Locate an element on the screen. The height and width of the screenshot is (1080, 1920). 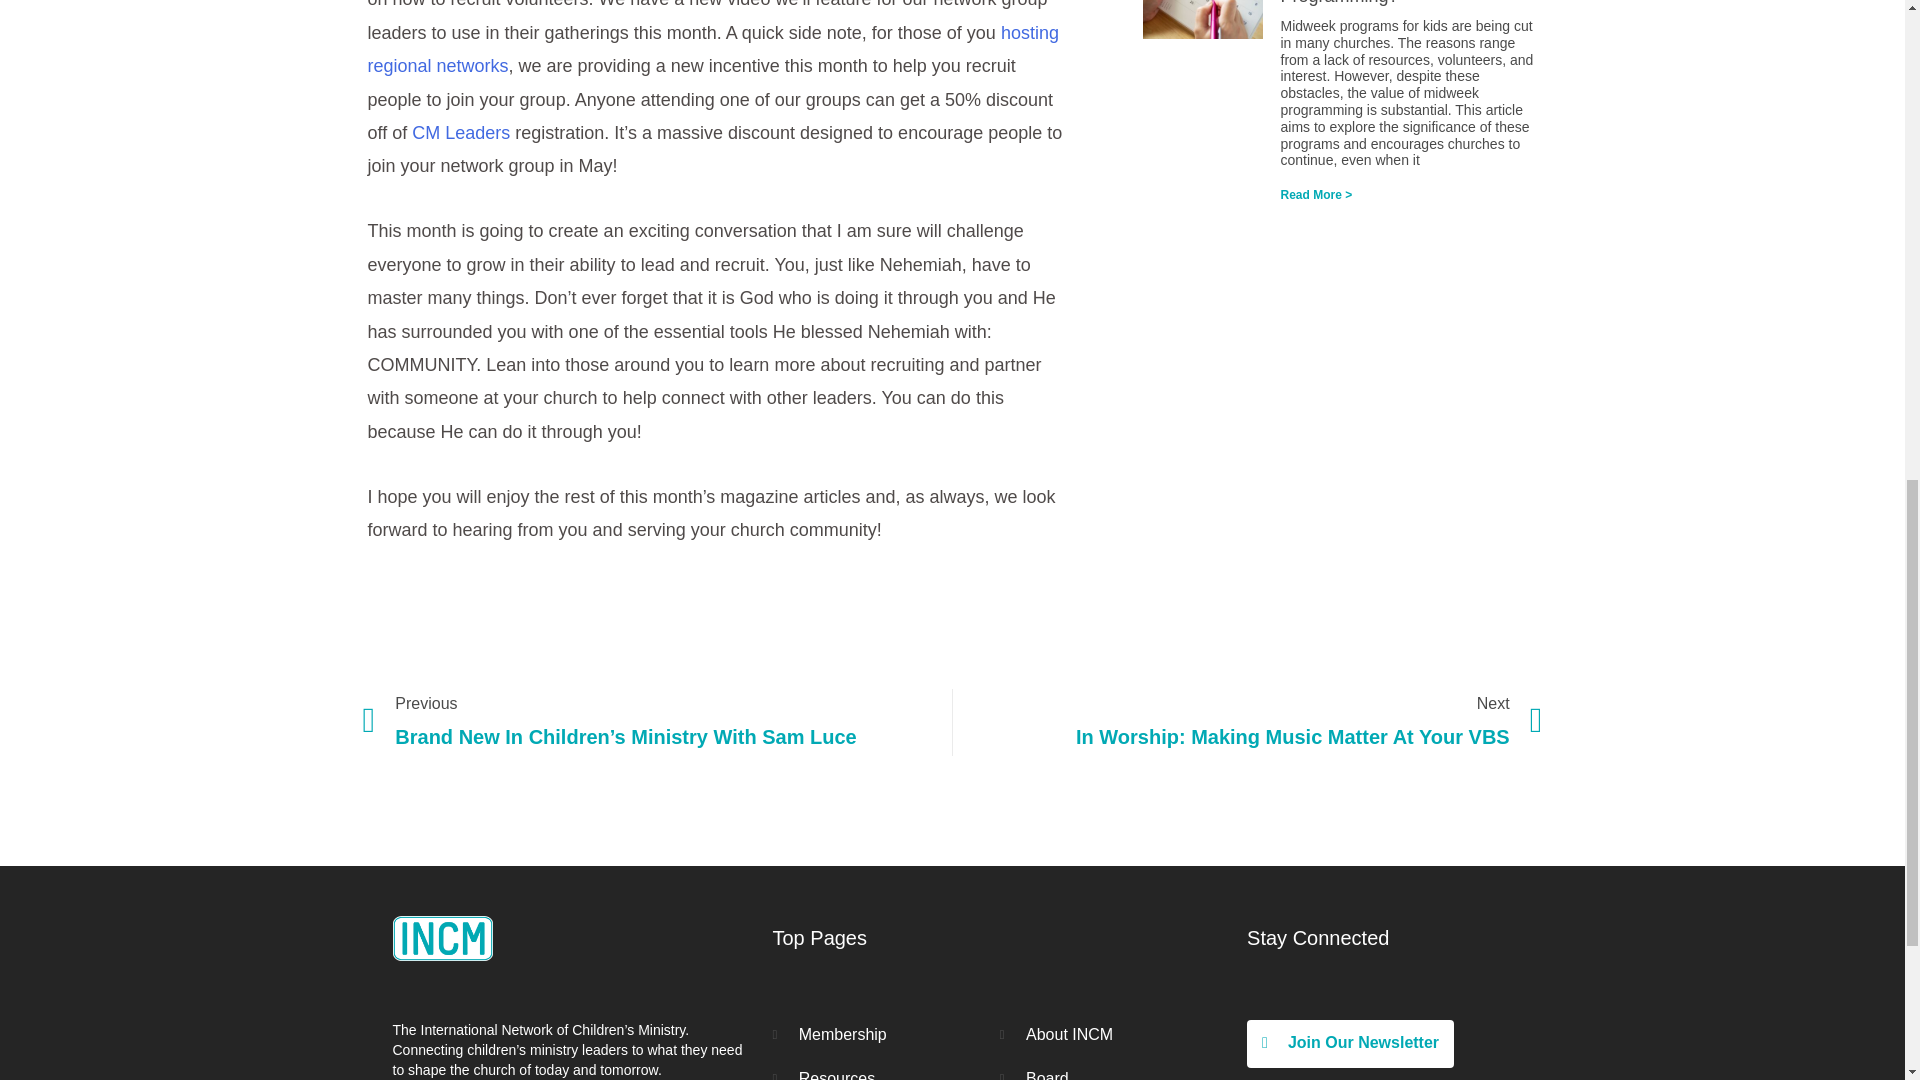
hosting regional networks is located at coordinates (714, 48).